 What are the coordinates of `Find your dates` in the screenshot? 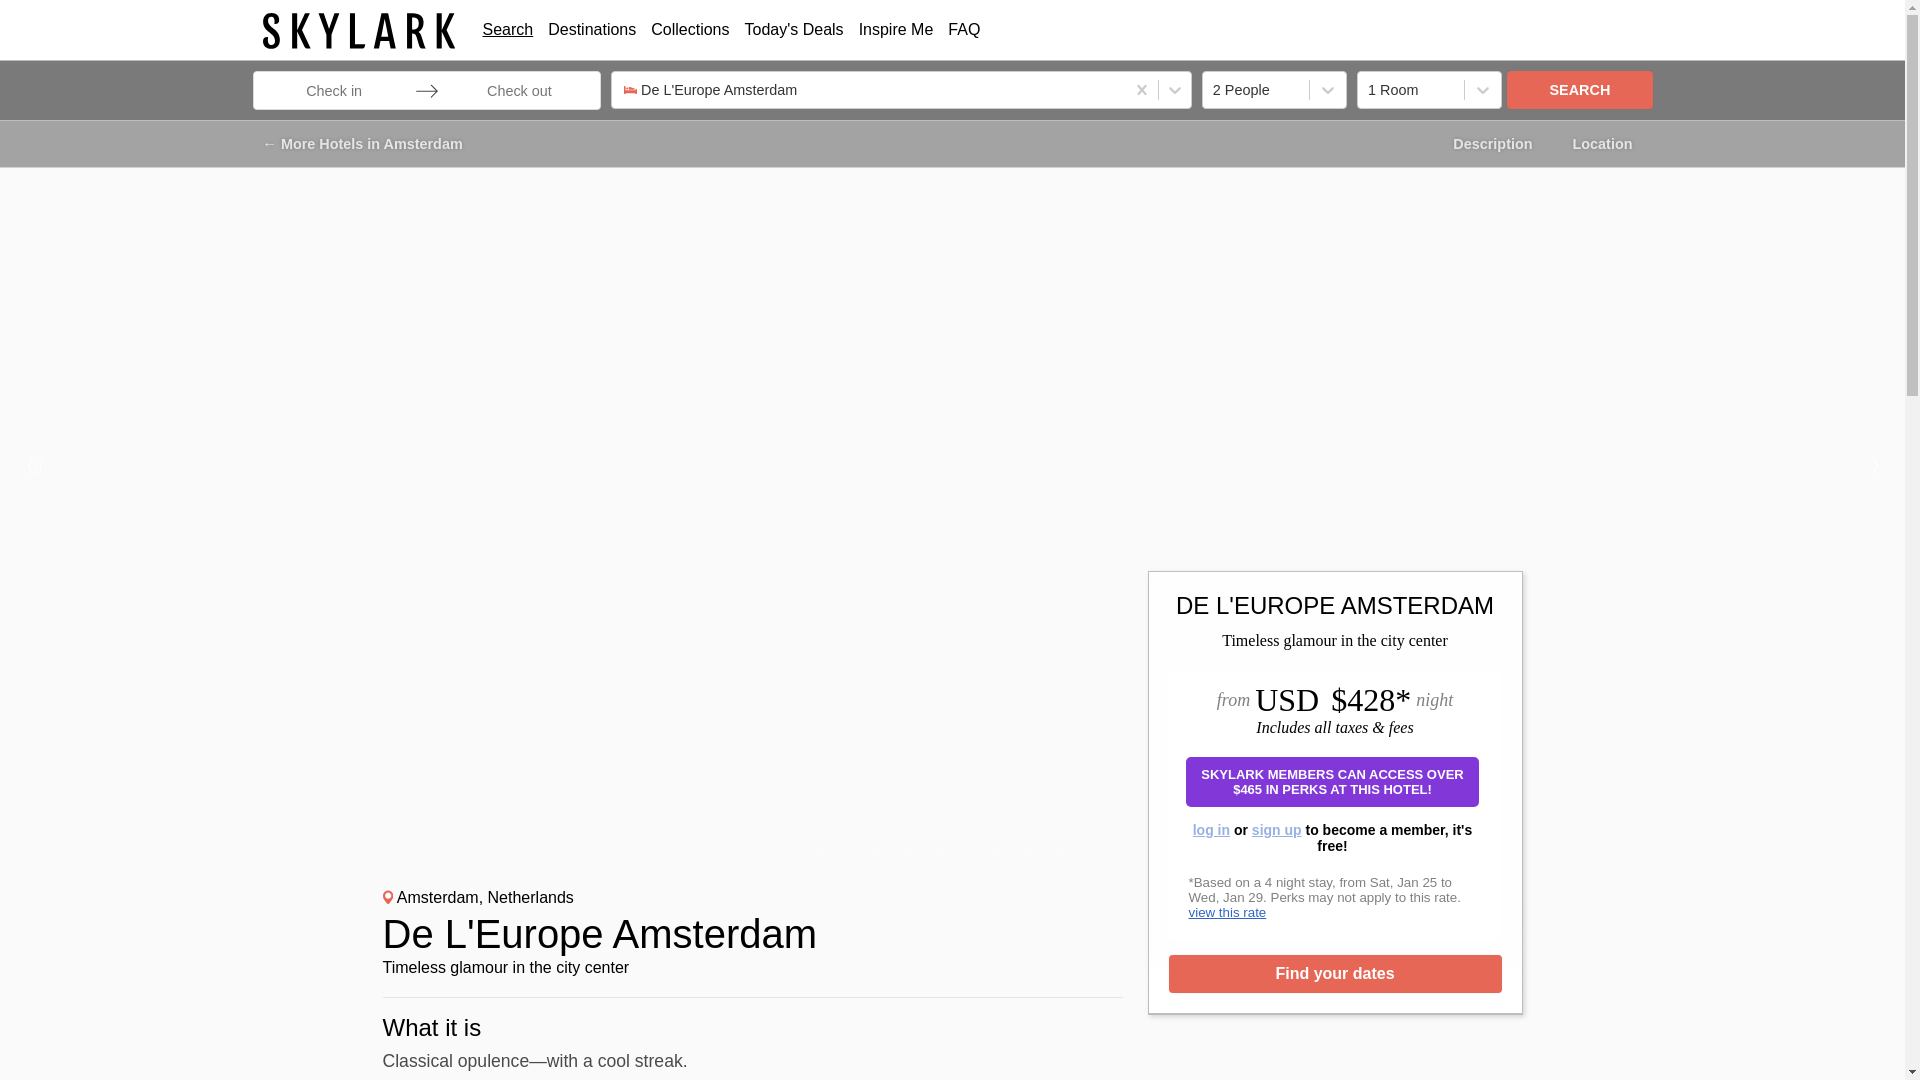 It's located at (1334, 973).